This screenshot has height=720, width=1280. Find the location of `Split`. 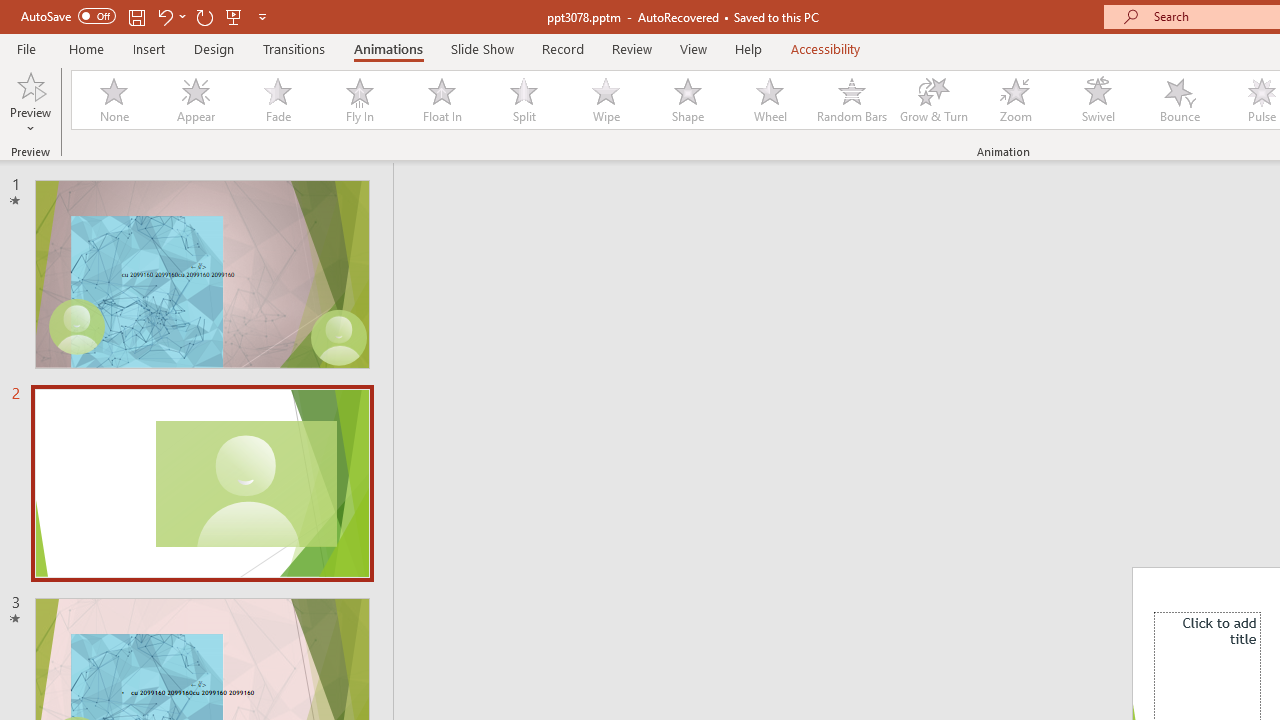

Split is located at coordinates (523, 100).